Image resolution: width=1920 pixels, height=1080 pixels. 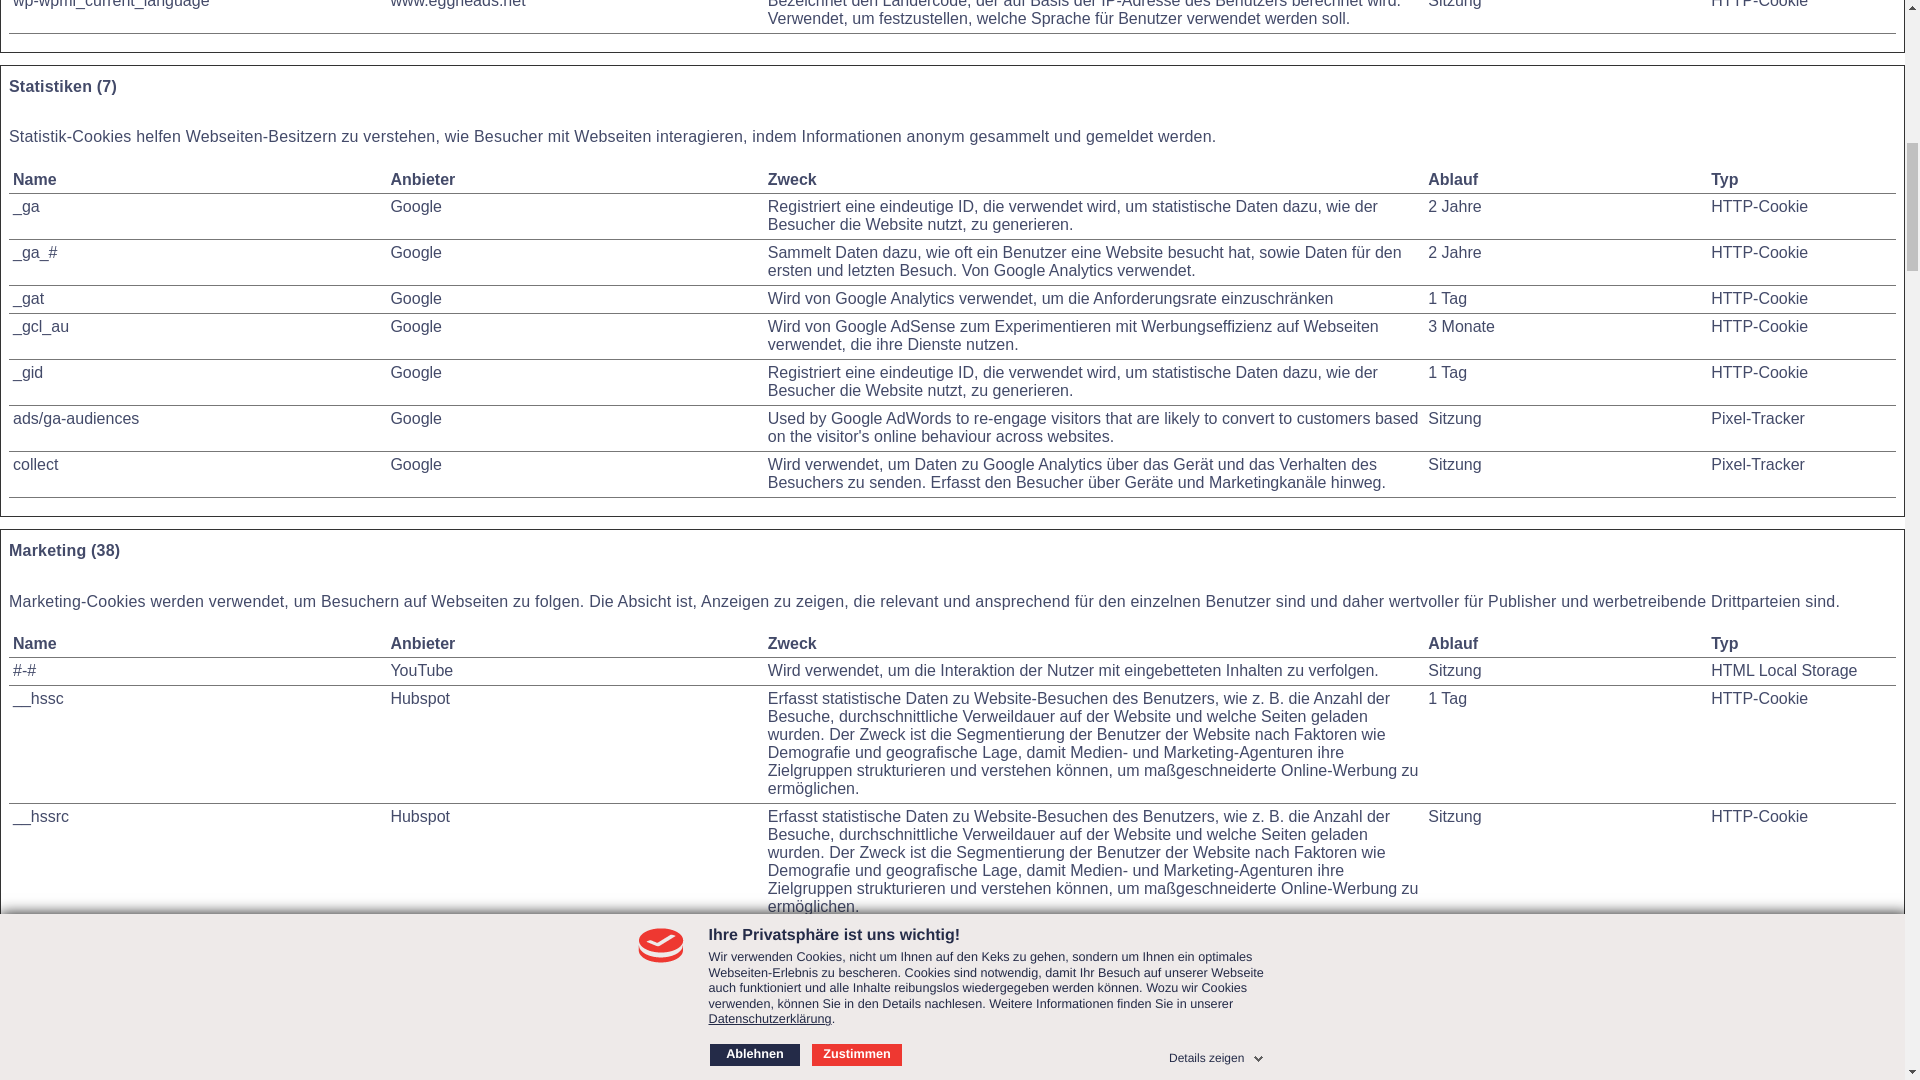 What do you see at coordinates (415, 252) in the screenshot?
I see `Google` at bounding box center [415, 252].